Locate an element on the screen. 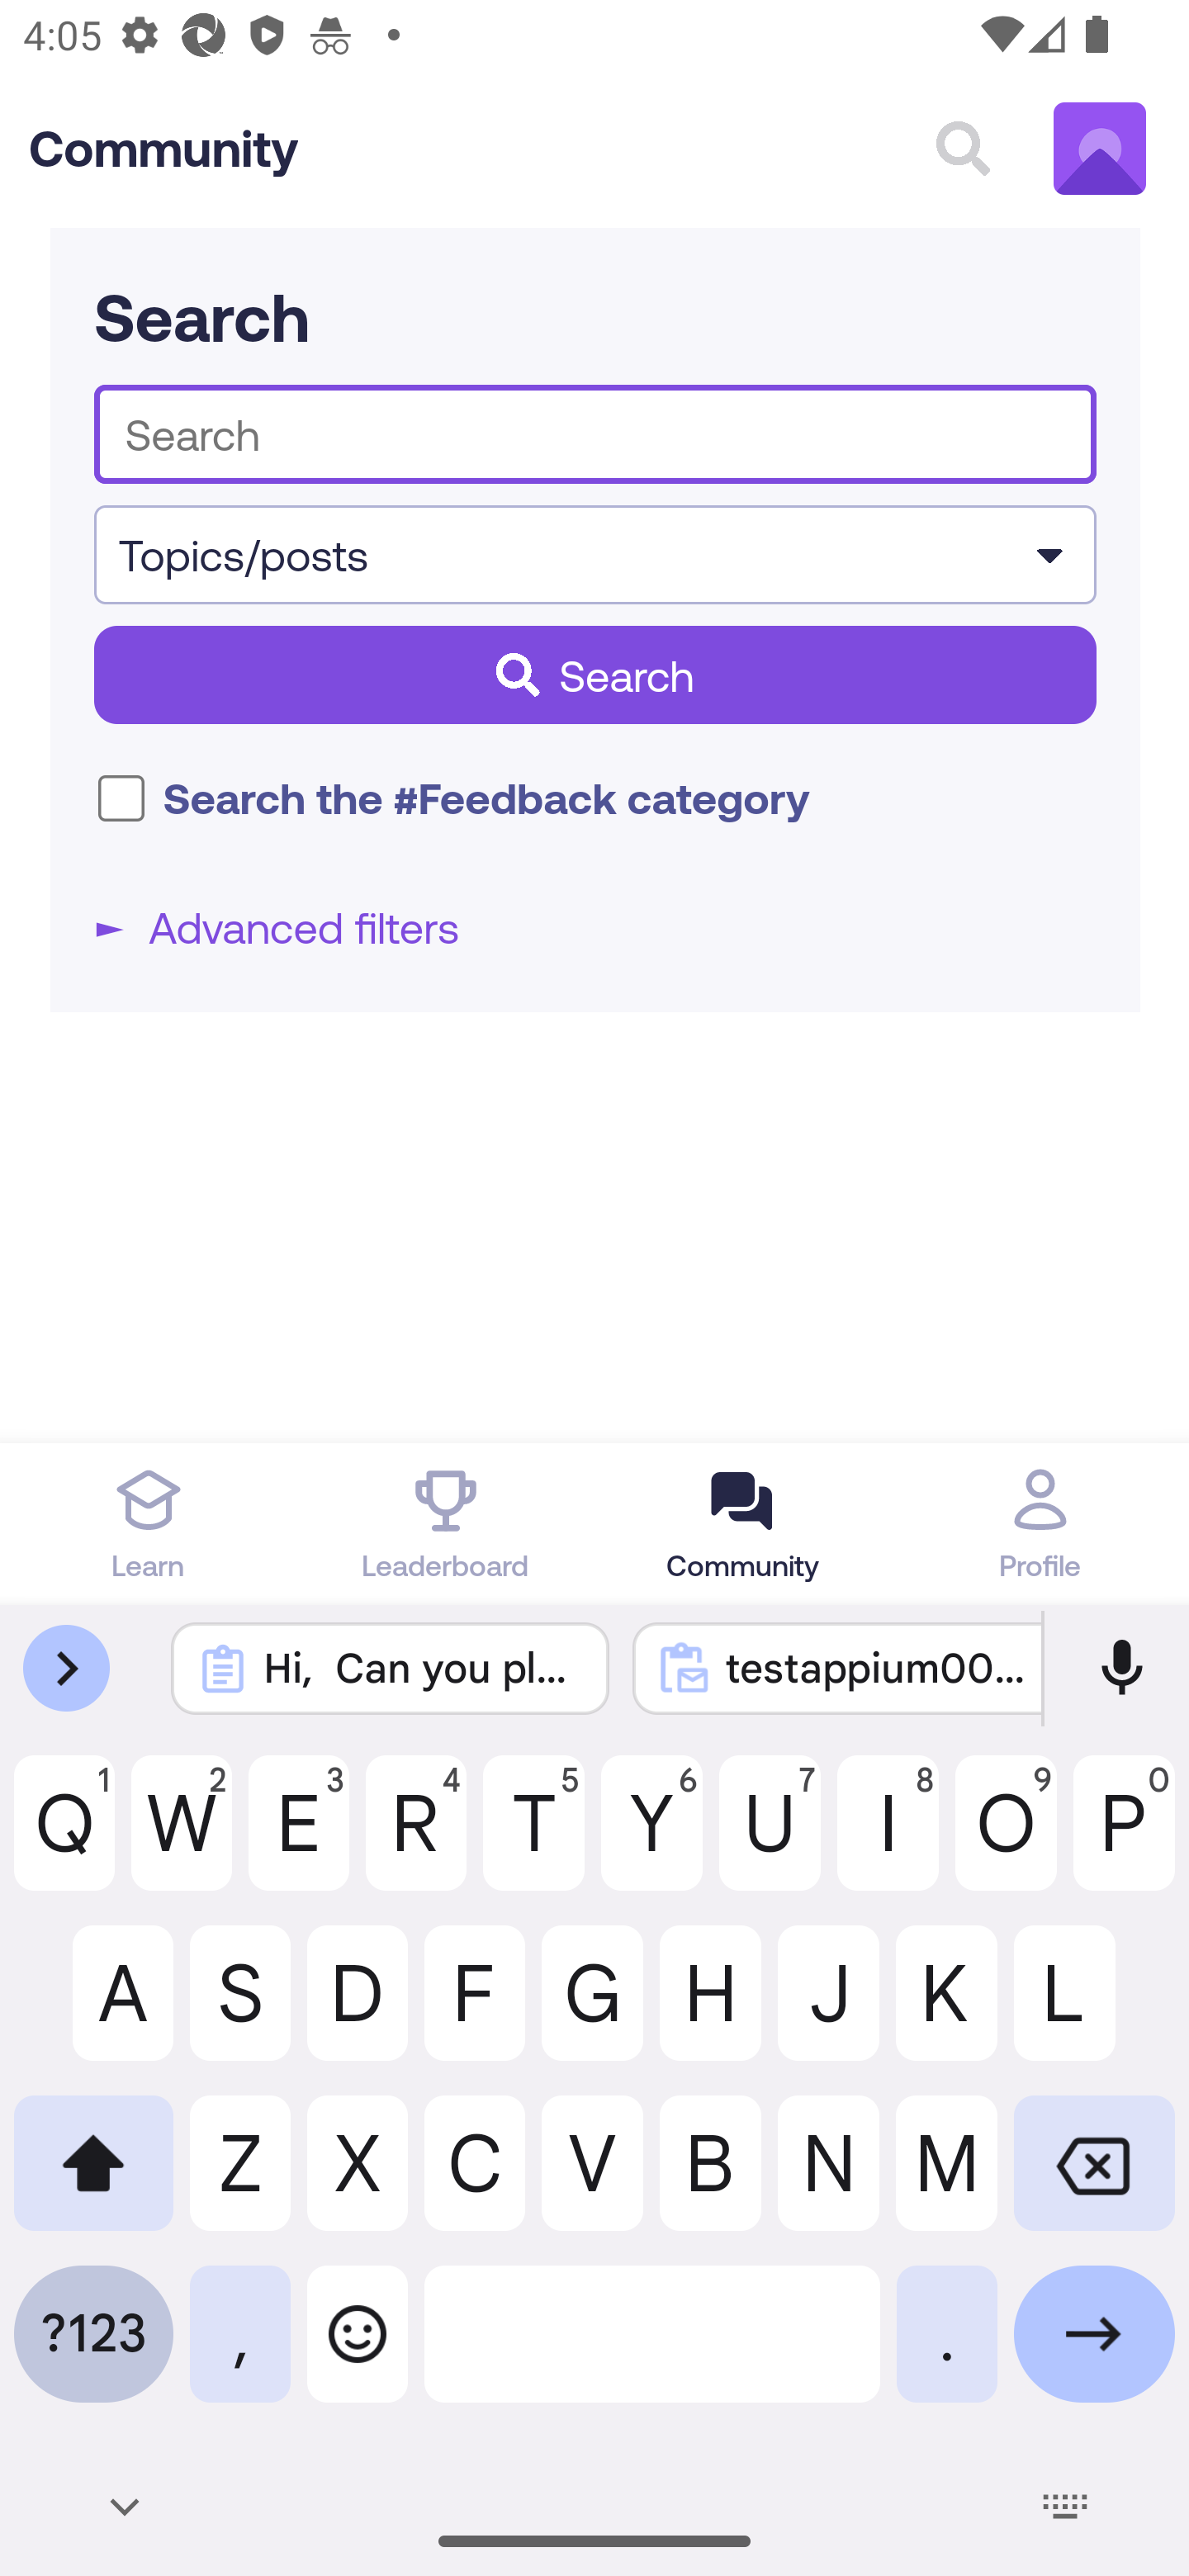 Image resolution: width=1189 pixels, height=2576 pixels. Profile is located at coordinates (1040, 1523).